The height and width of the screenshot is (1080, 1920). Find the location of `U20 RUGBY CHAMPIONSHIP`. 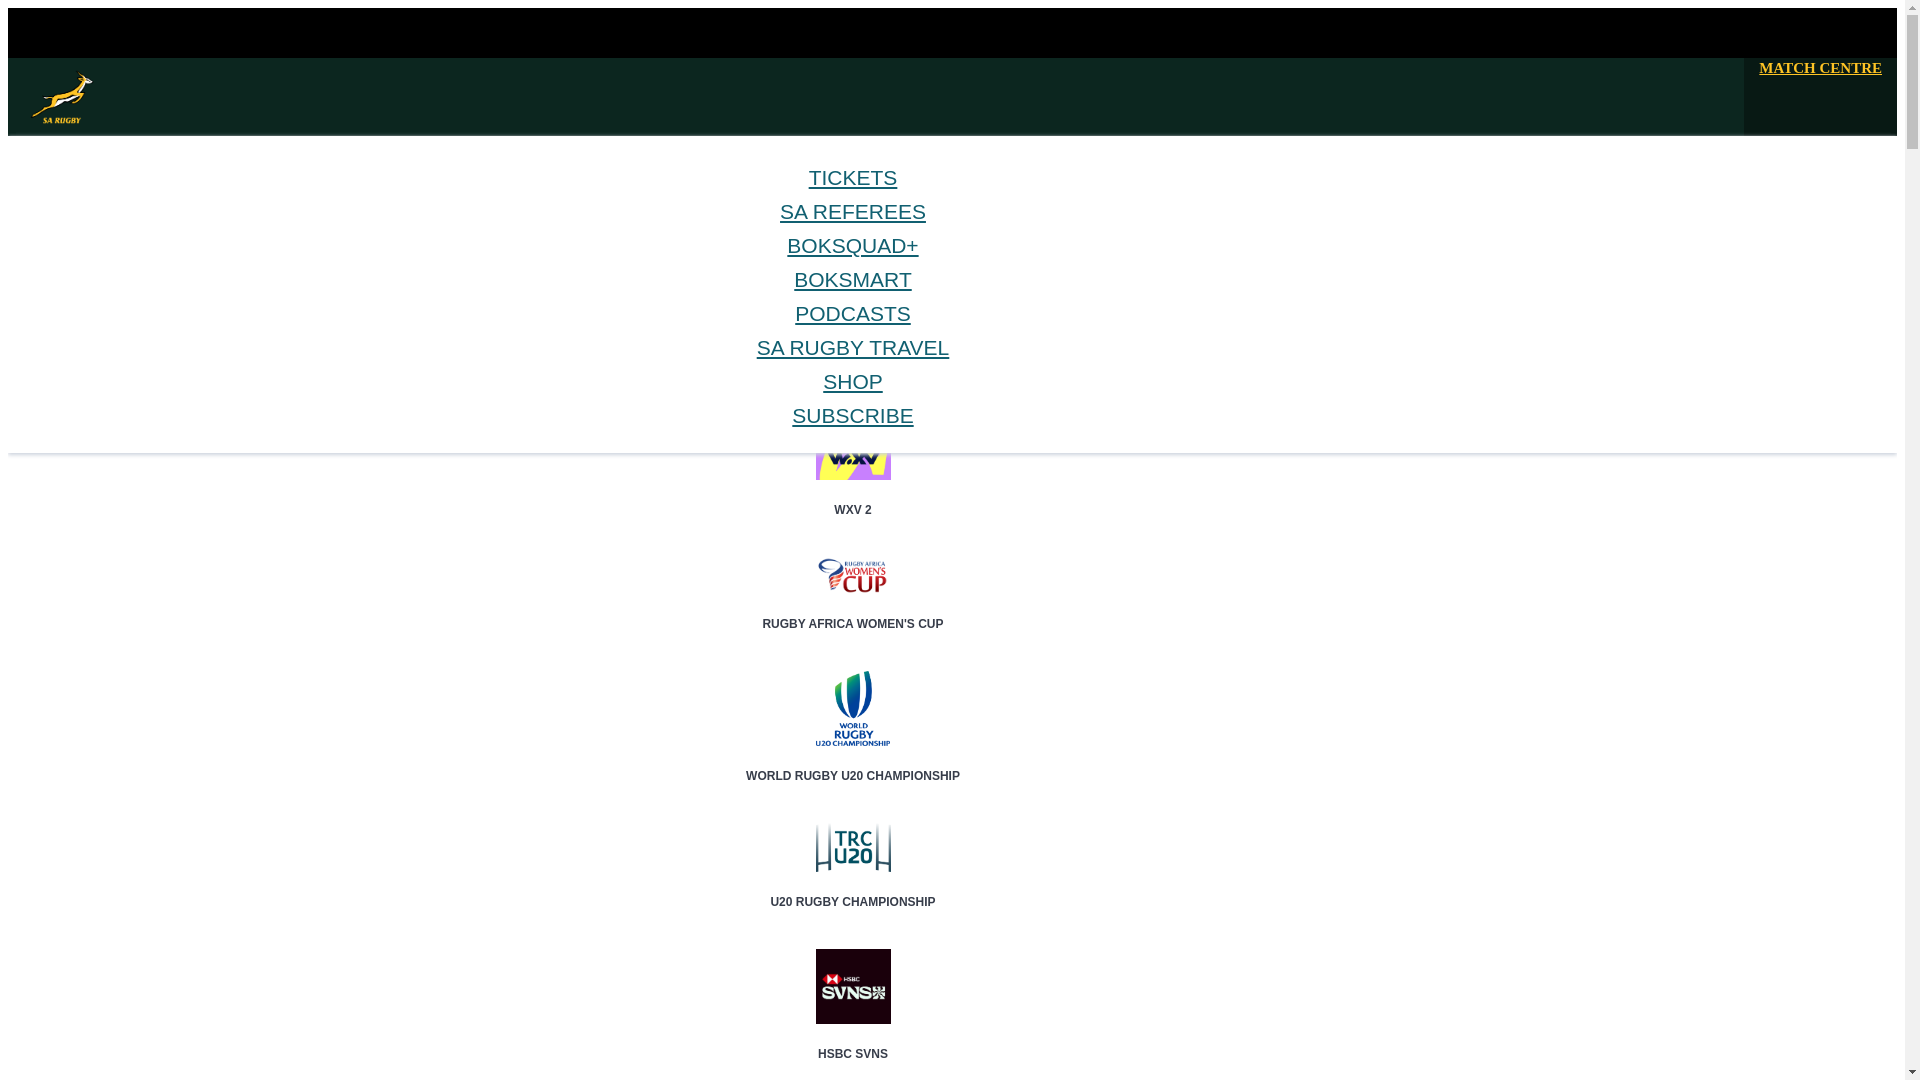

U20 RUGBY CHAMPIONSHIP is located at coordinates (853, 884).